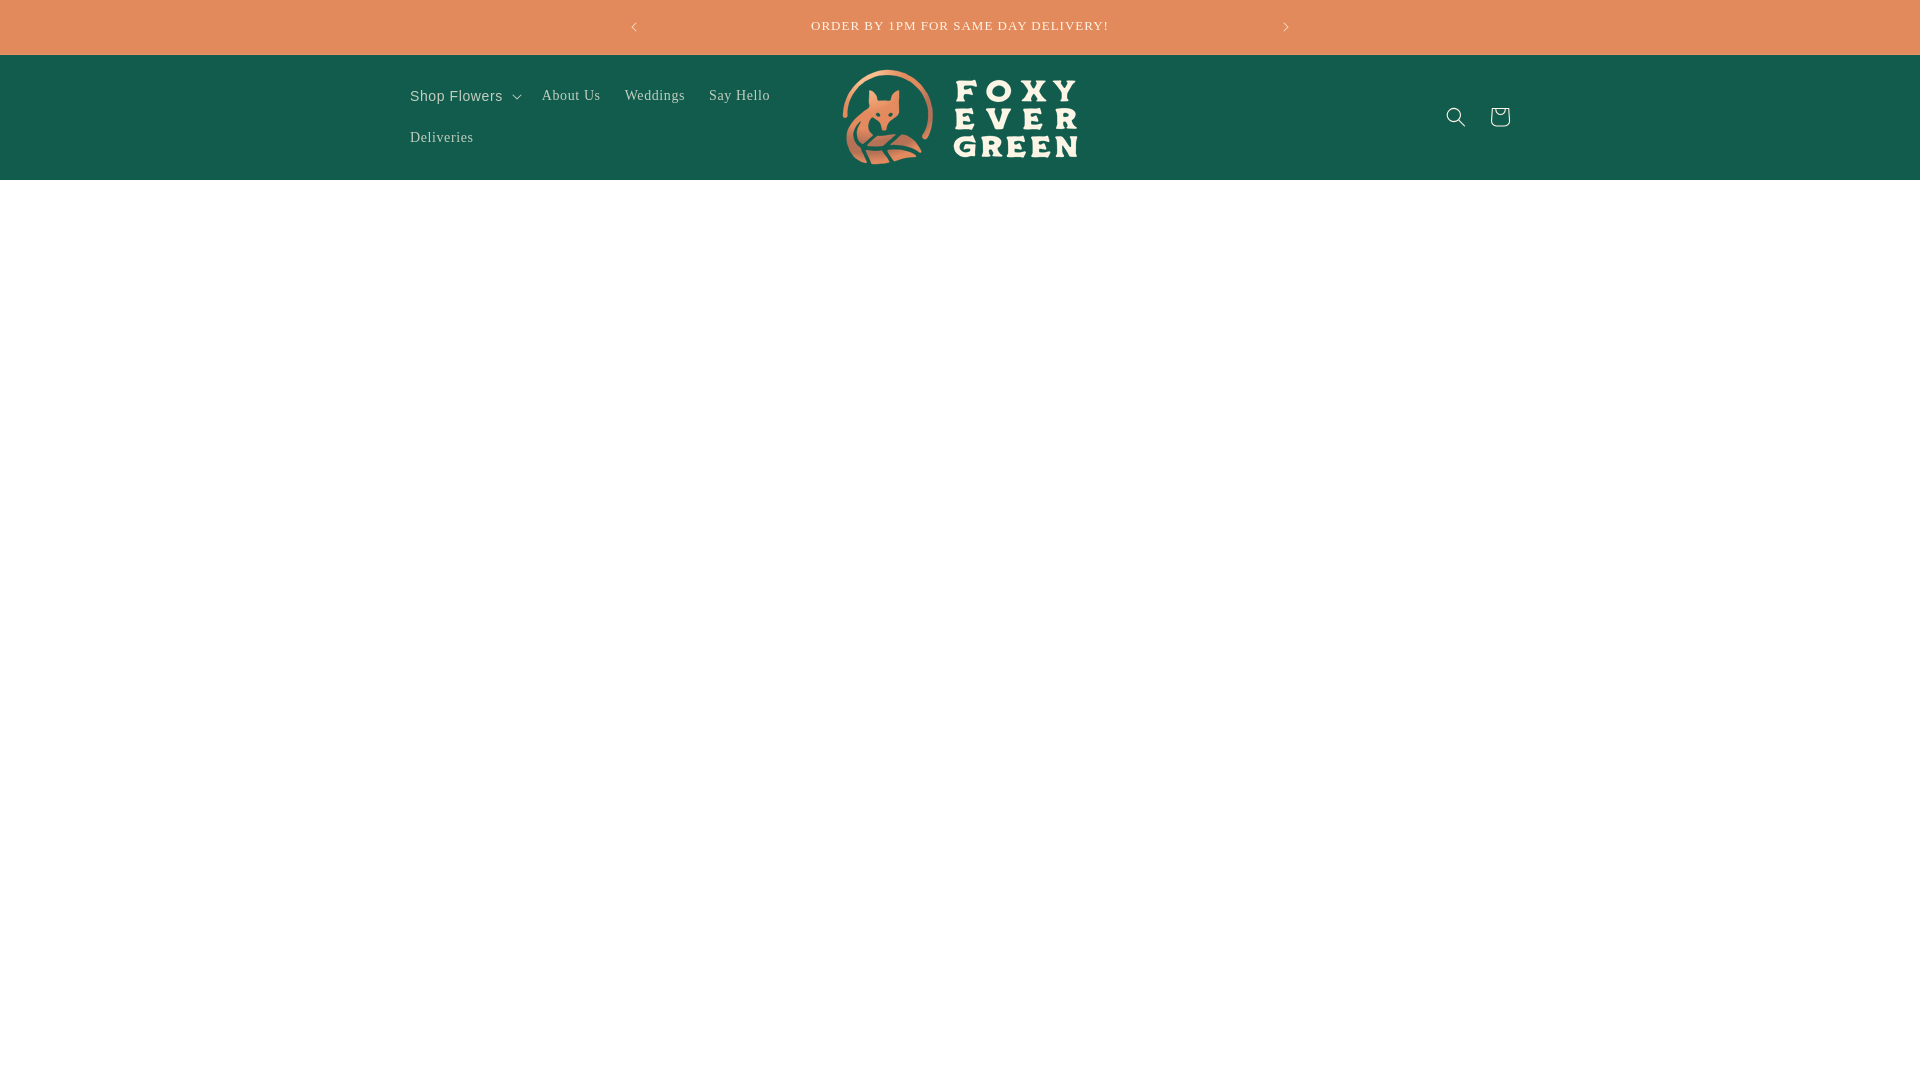 This screenshot has height=1080, width=1920. Describe the element at coordinates (738, 95) in the screenshot. I see `Say Hello` at that location.